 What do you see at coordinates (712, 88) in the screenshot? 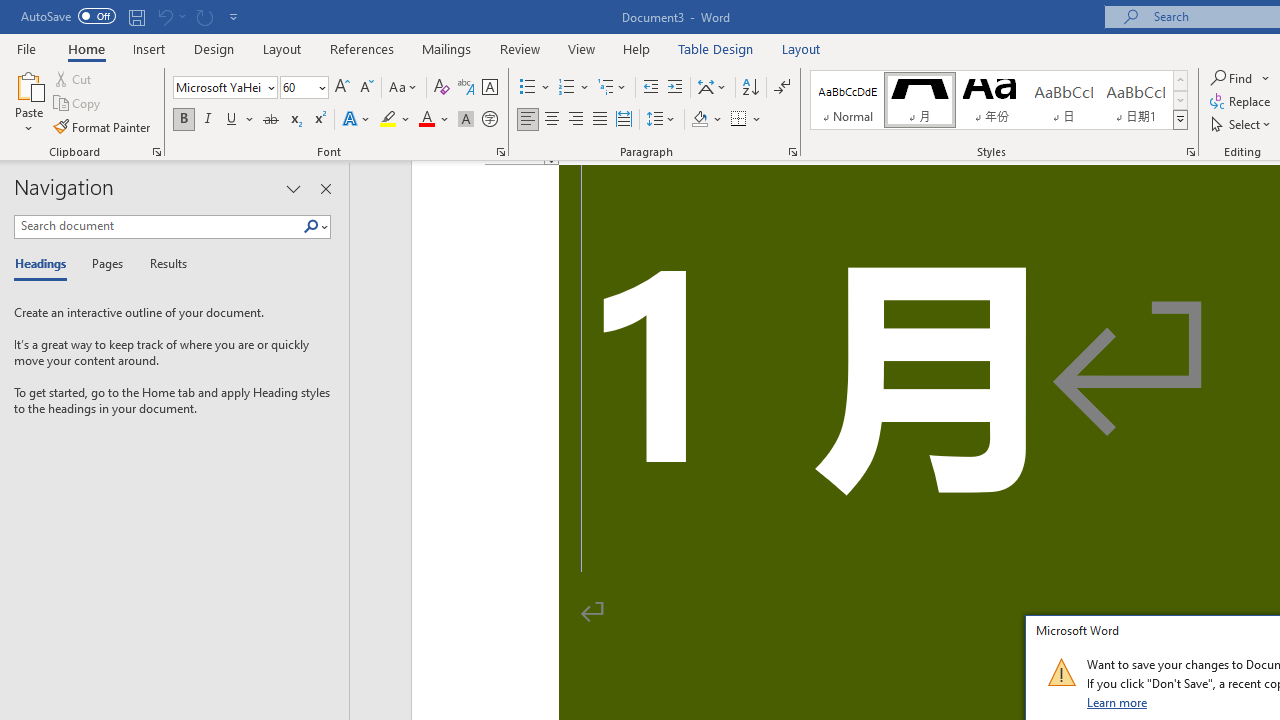
I see `Asian Layout` at bounding box center [712, 88].